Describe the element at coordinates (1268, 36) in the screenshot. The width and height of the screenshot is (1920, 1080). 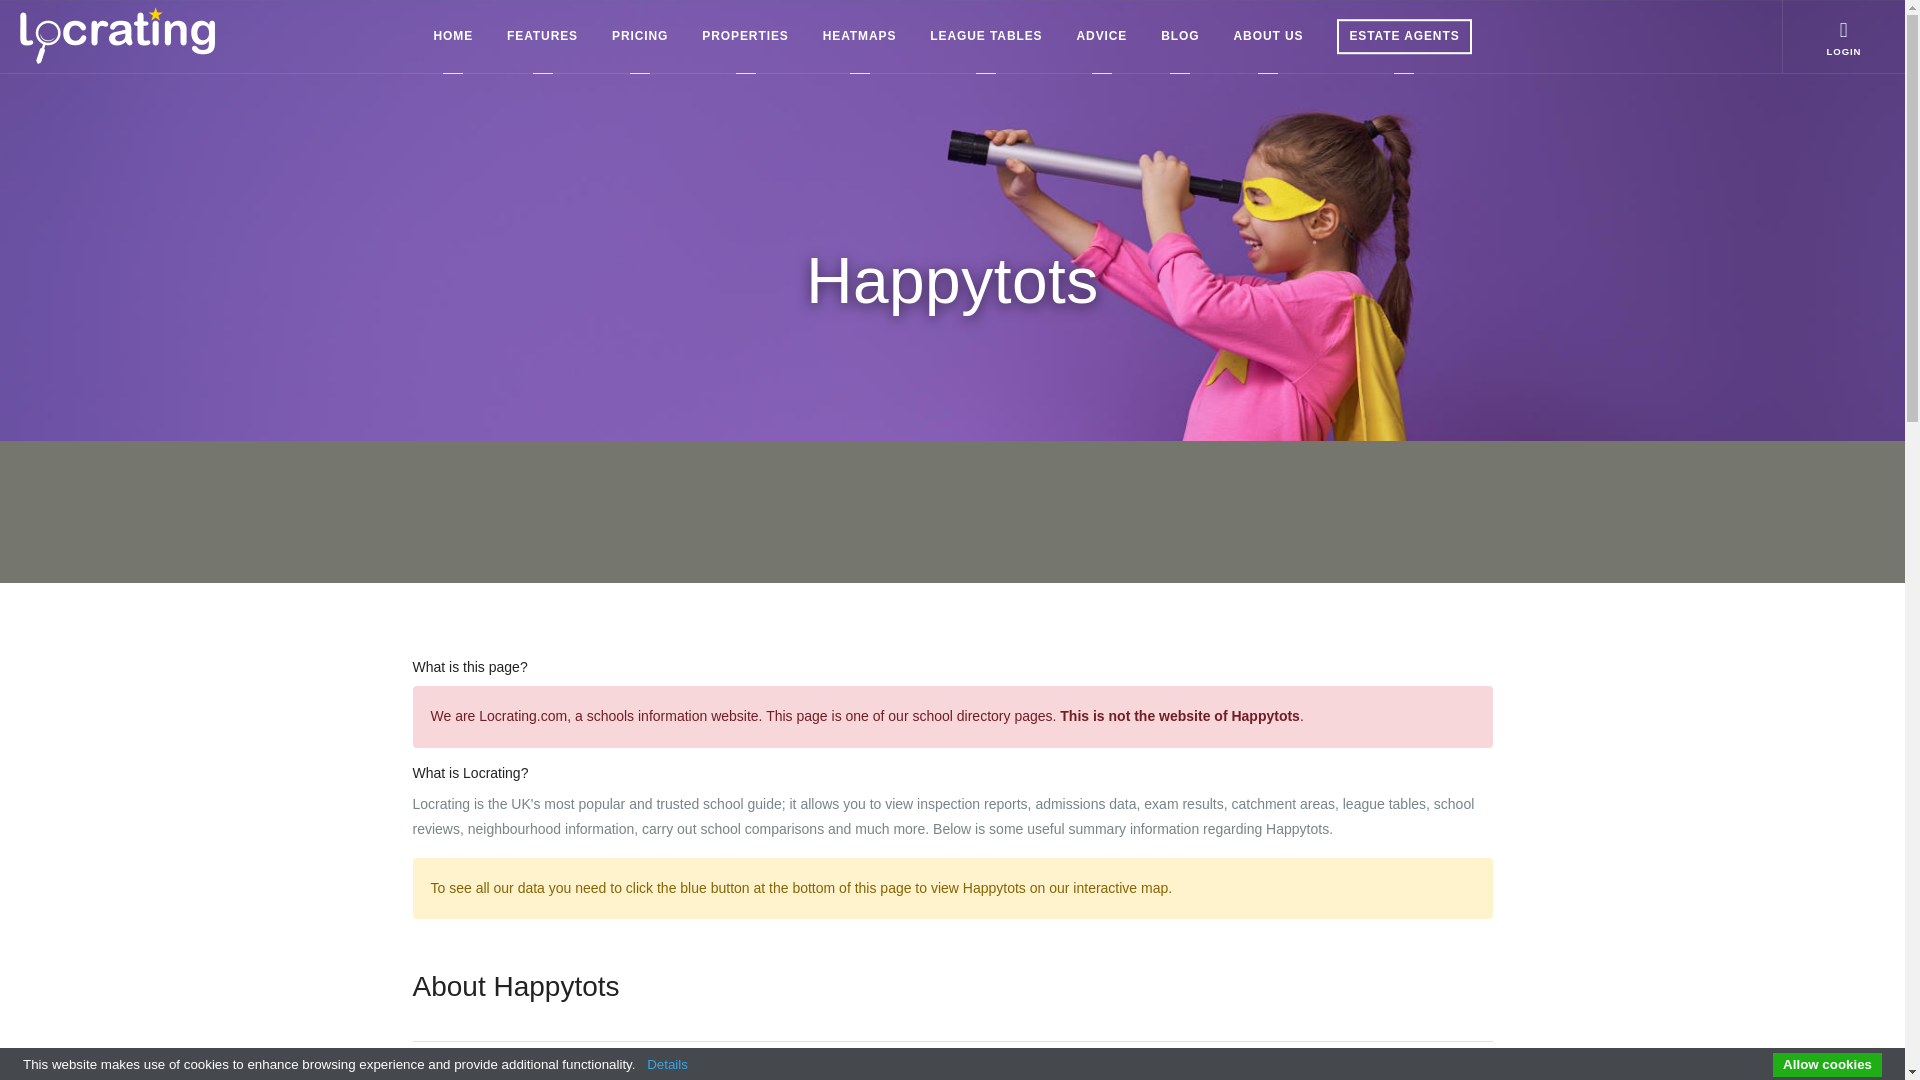
I see `ABOUT US` at that location.